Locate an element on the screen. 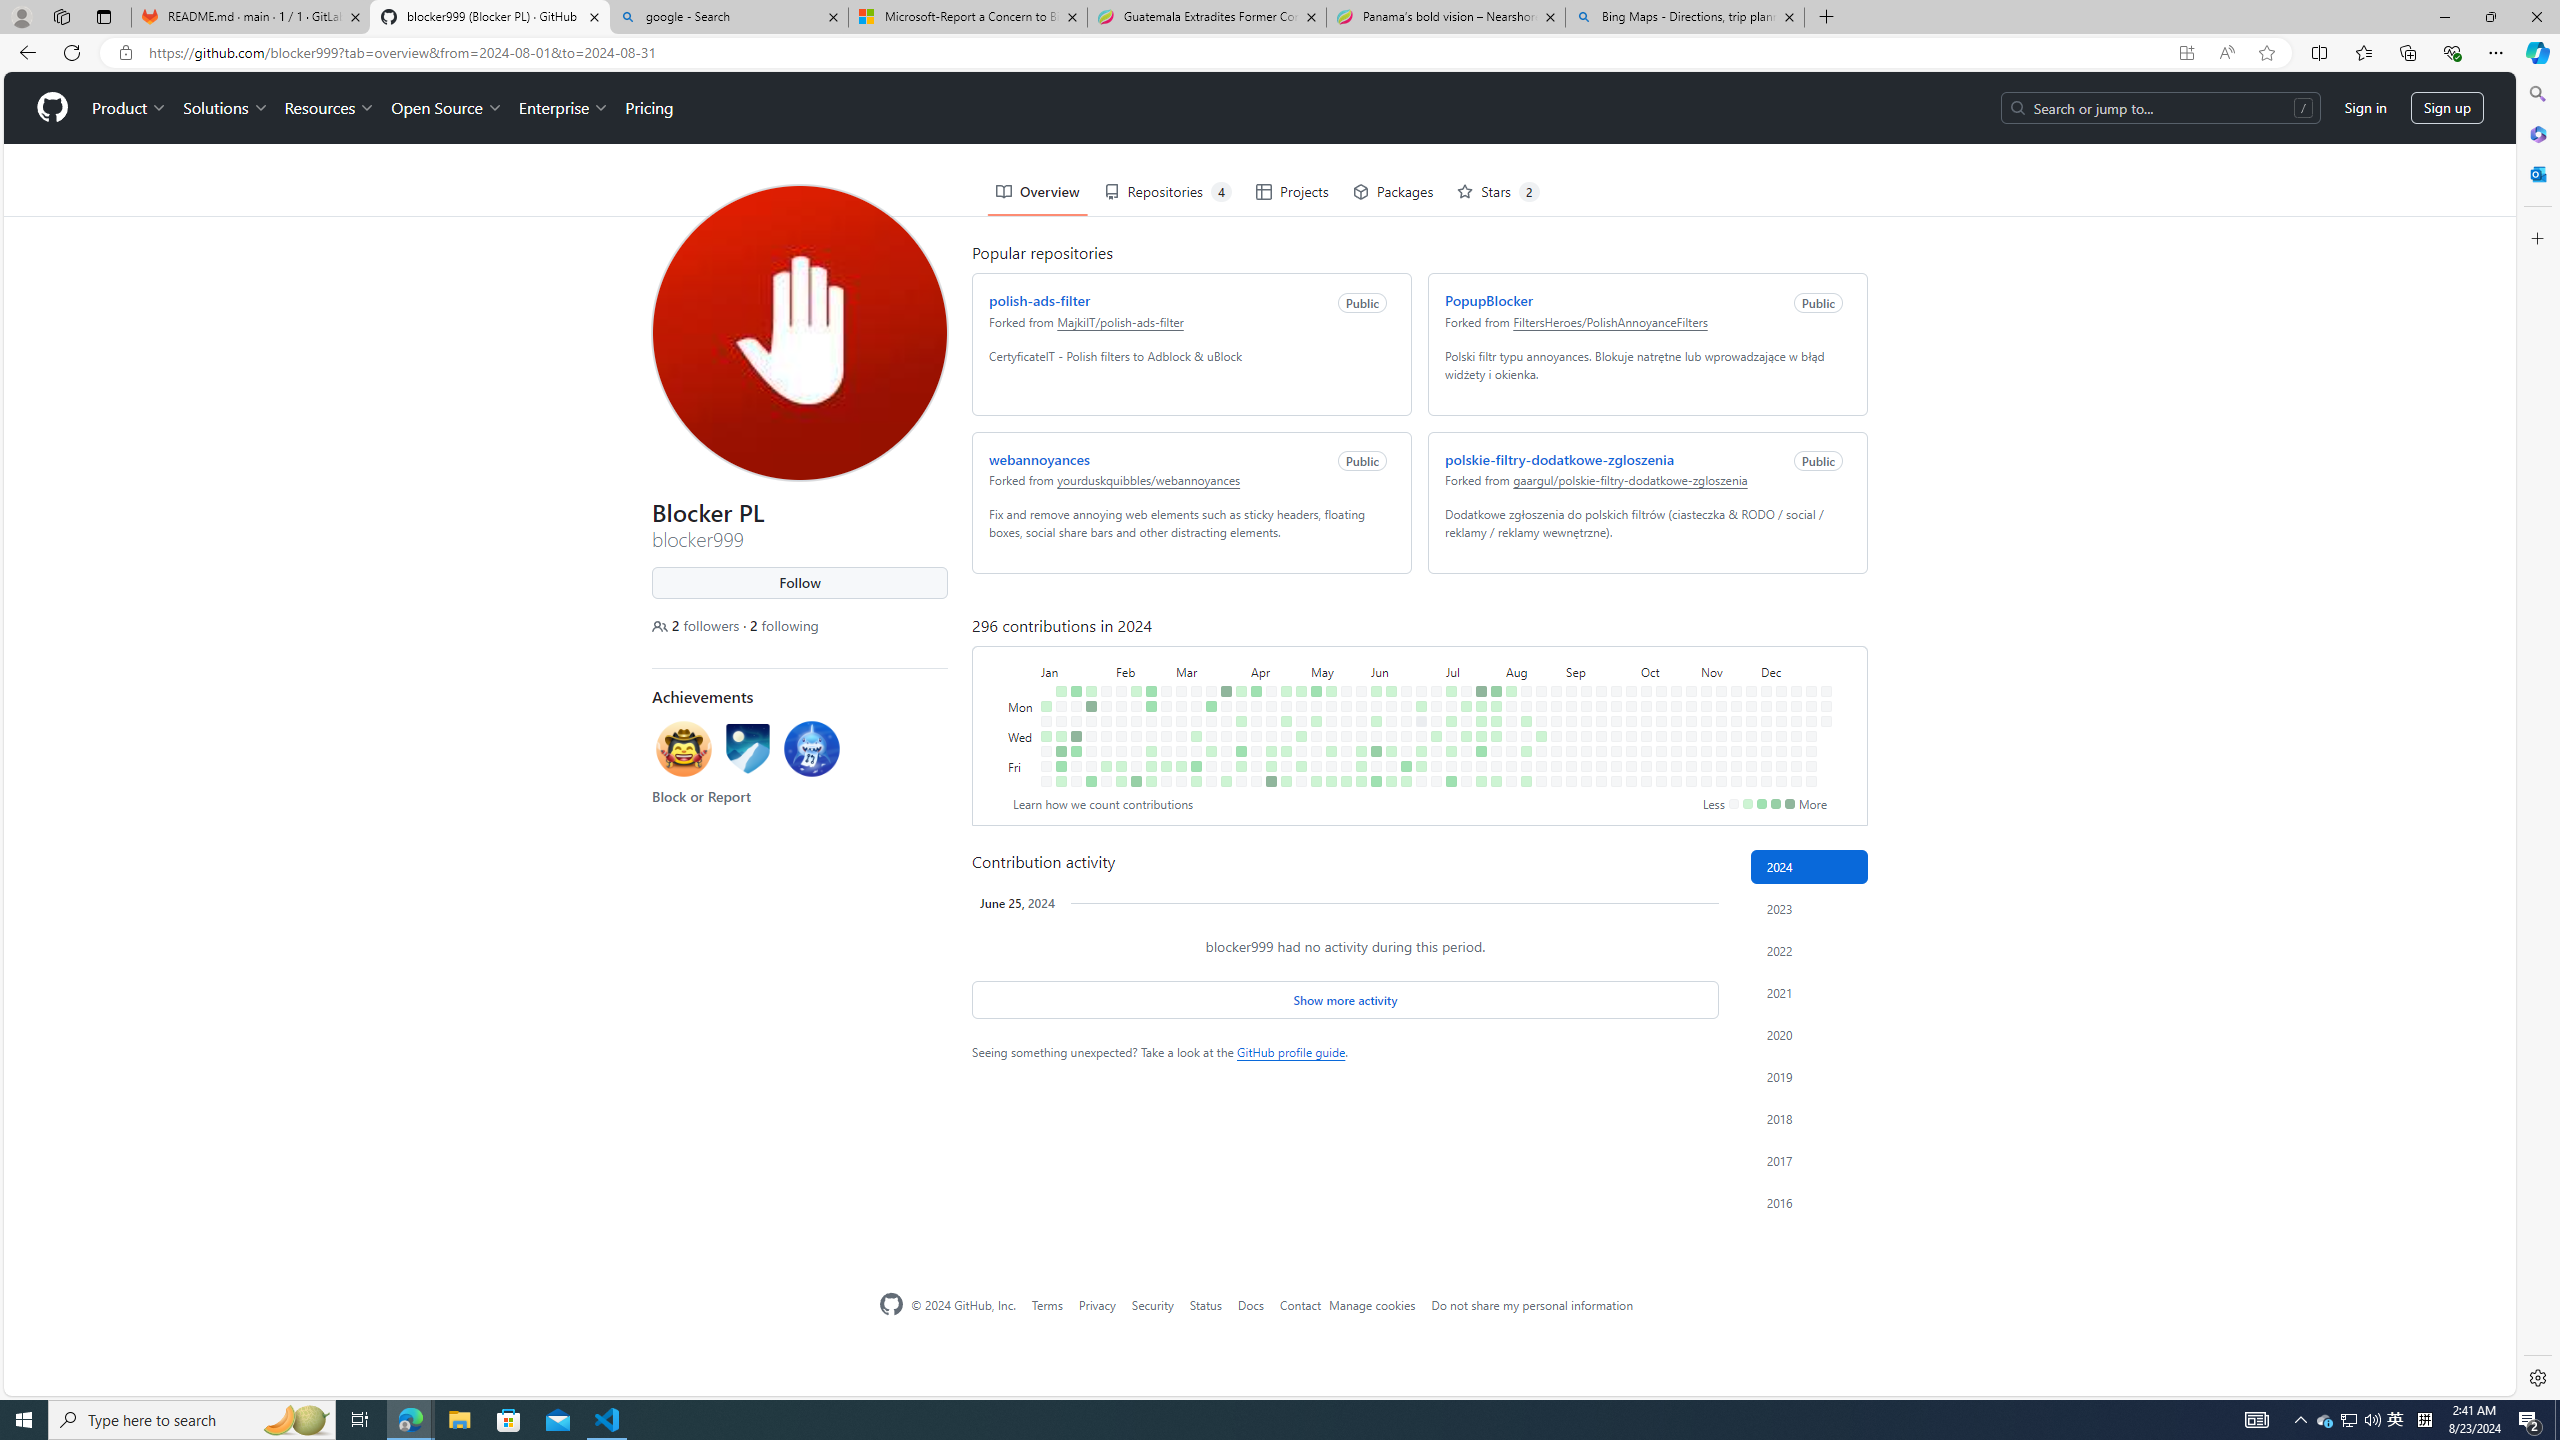 Image resolution: width=2560 pixels, height=1440 pixels. No contributions on April 22nd. is located at coordinates (1282, 634).